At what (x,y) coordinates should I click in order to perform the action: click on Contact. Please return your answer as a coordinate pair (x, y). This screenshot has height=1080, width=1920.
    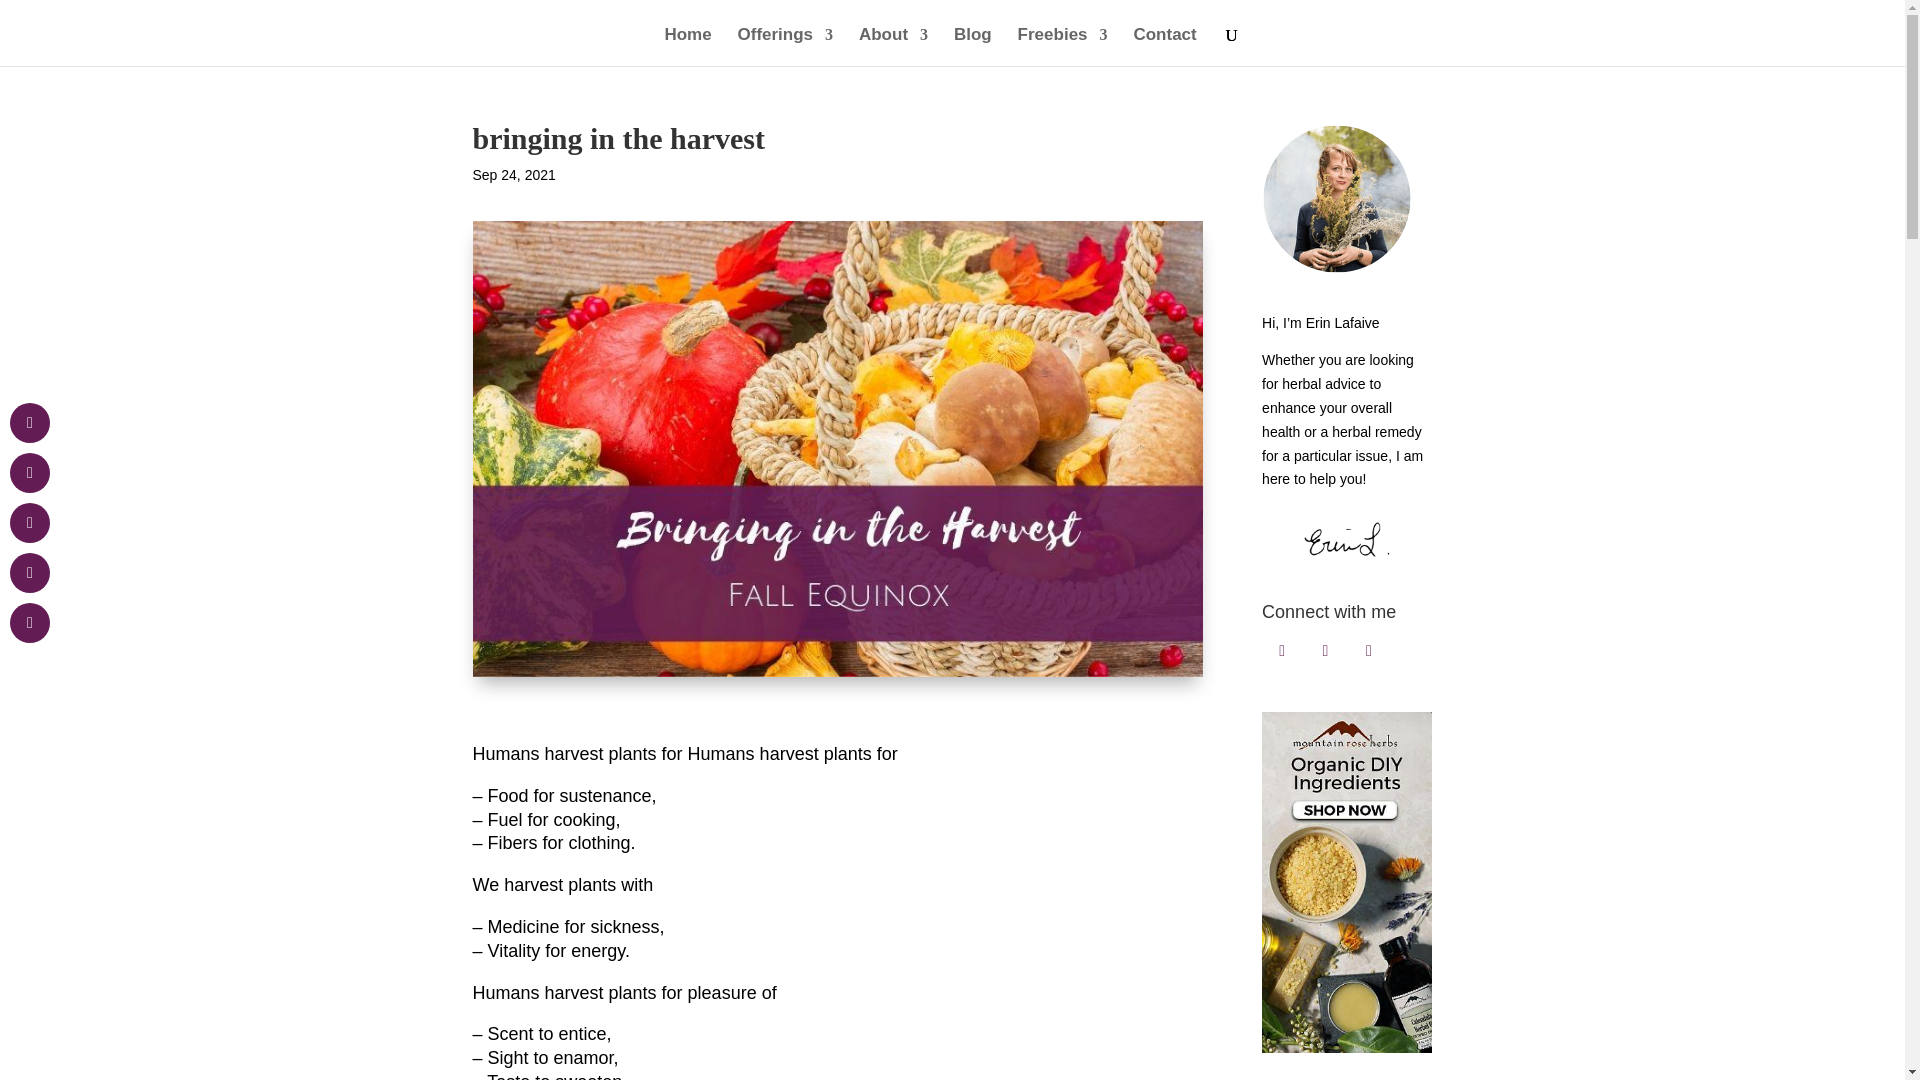
    Looking at the image, I should click on (1164, 46).